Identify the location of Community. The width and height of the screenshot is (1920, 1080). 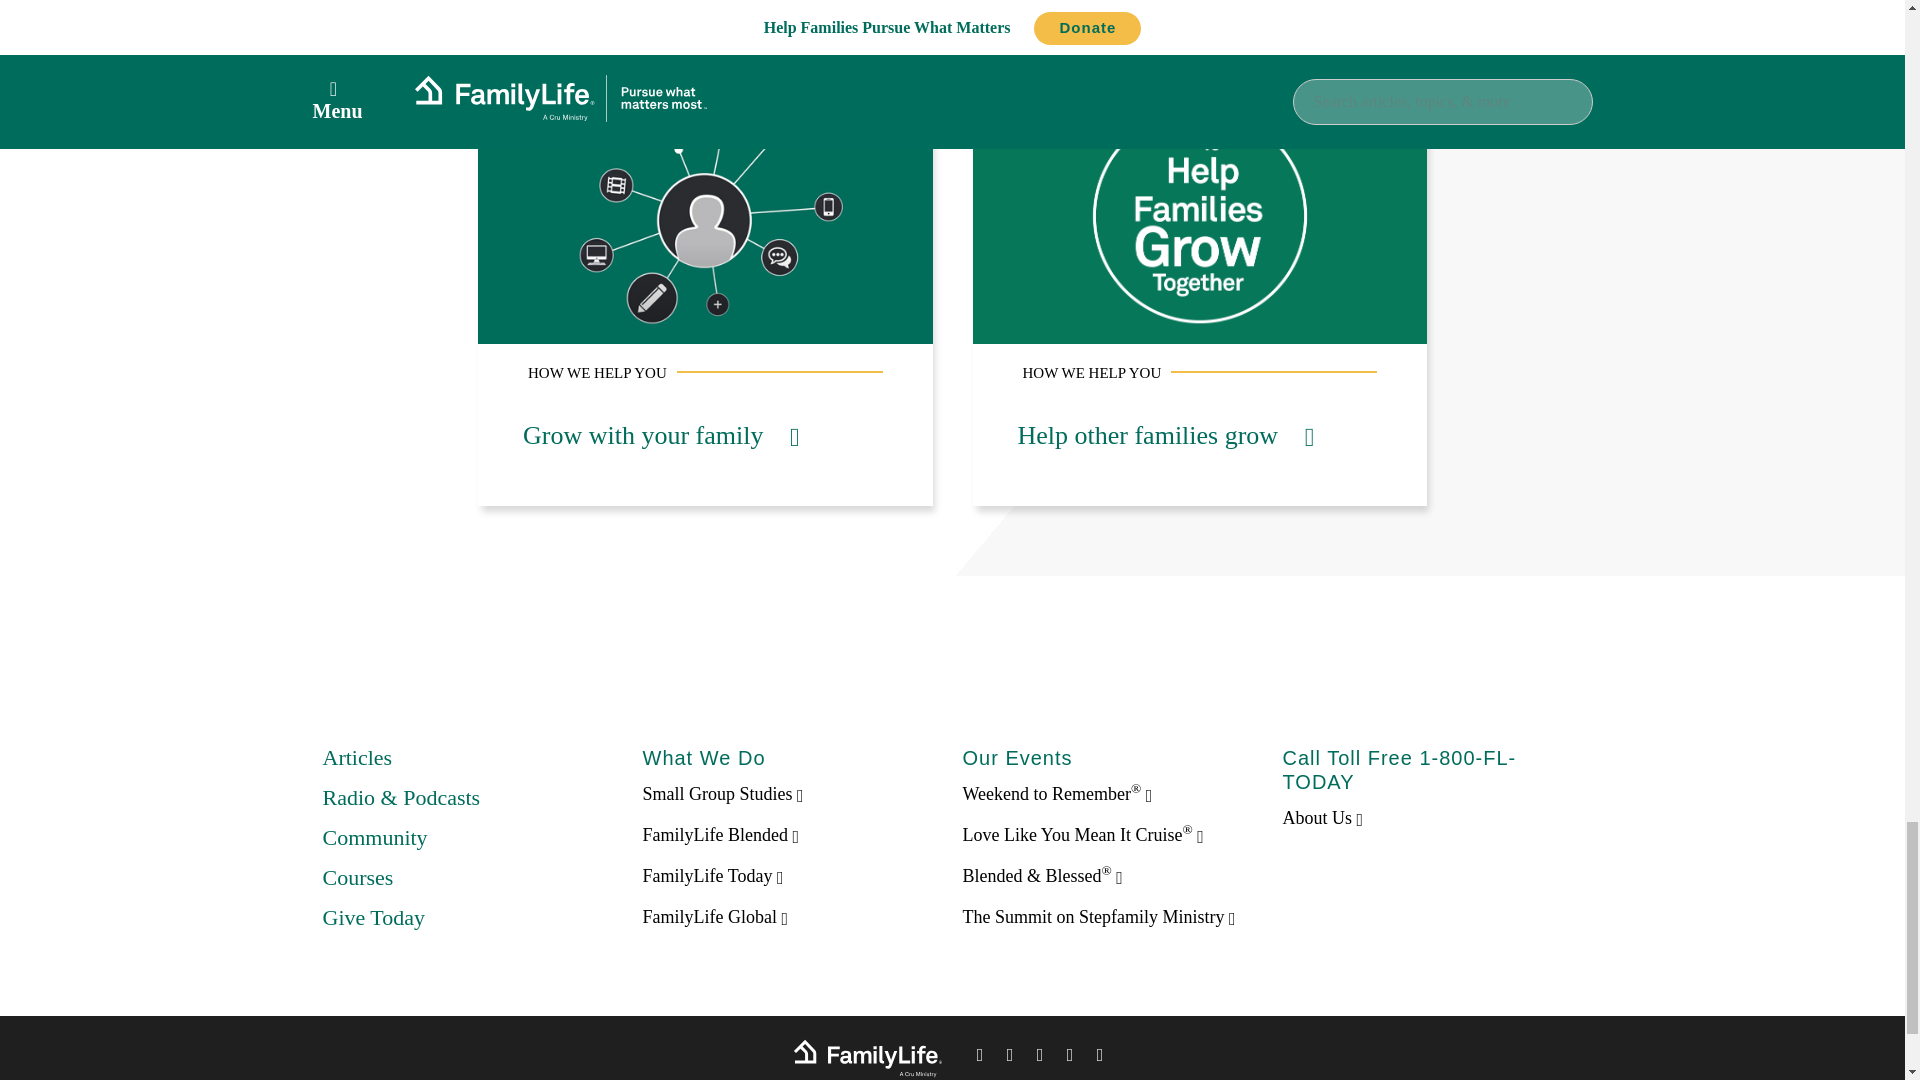
(374, 837).